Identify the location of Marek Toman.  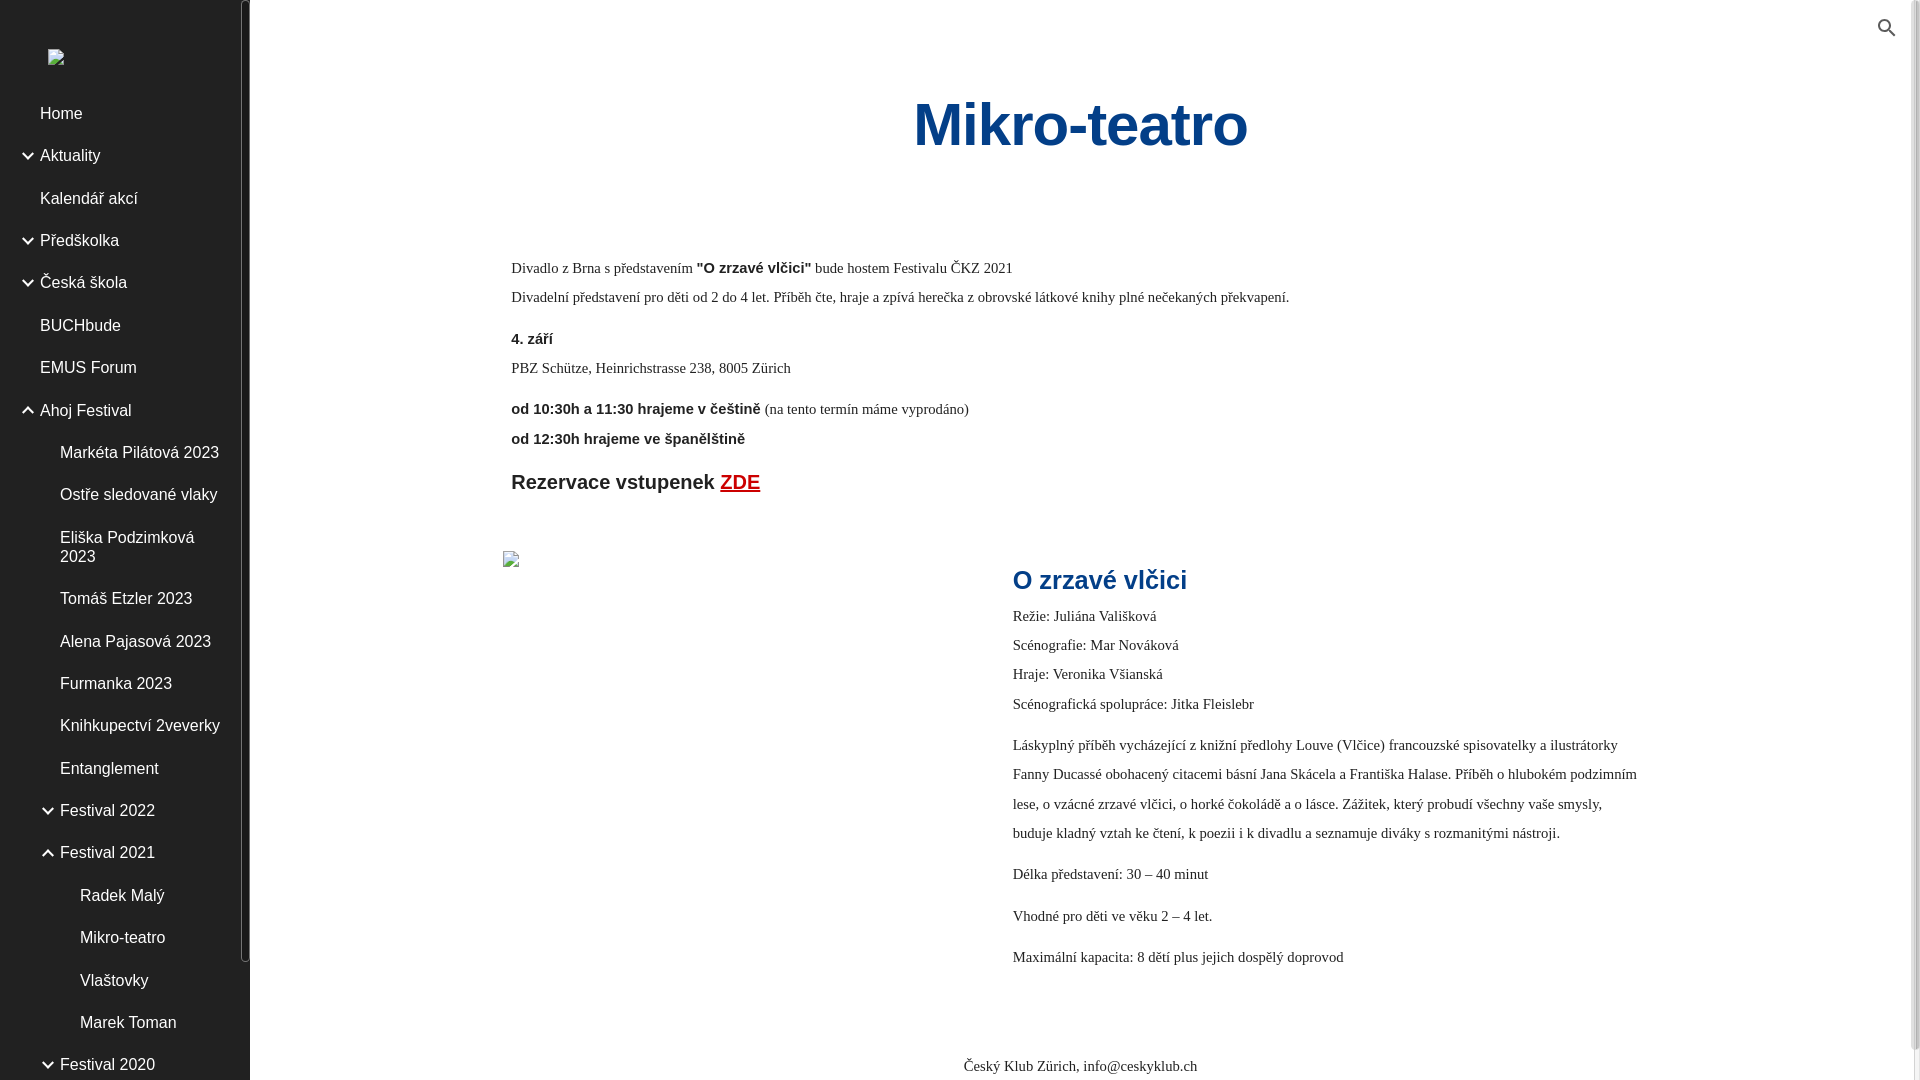
(152, 1022).